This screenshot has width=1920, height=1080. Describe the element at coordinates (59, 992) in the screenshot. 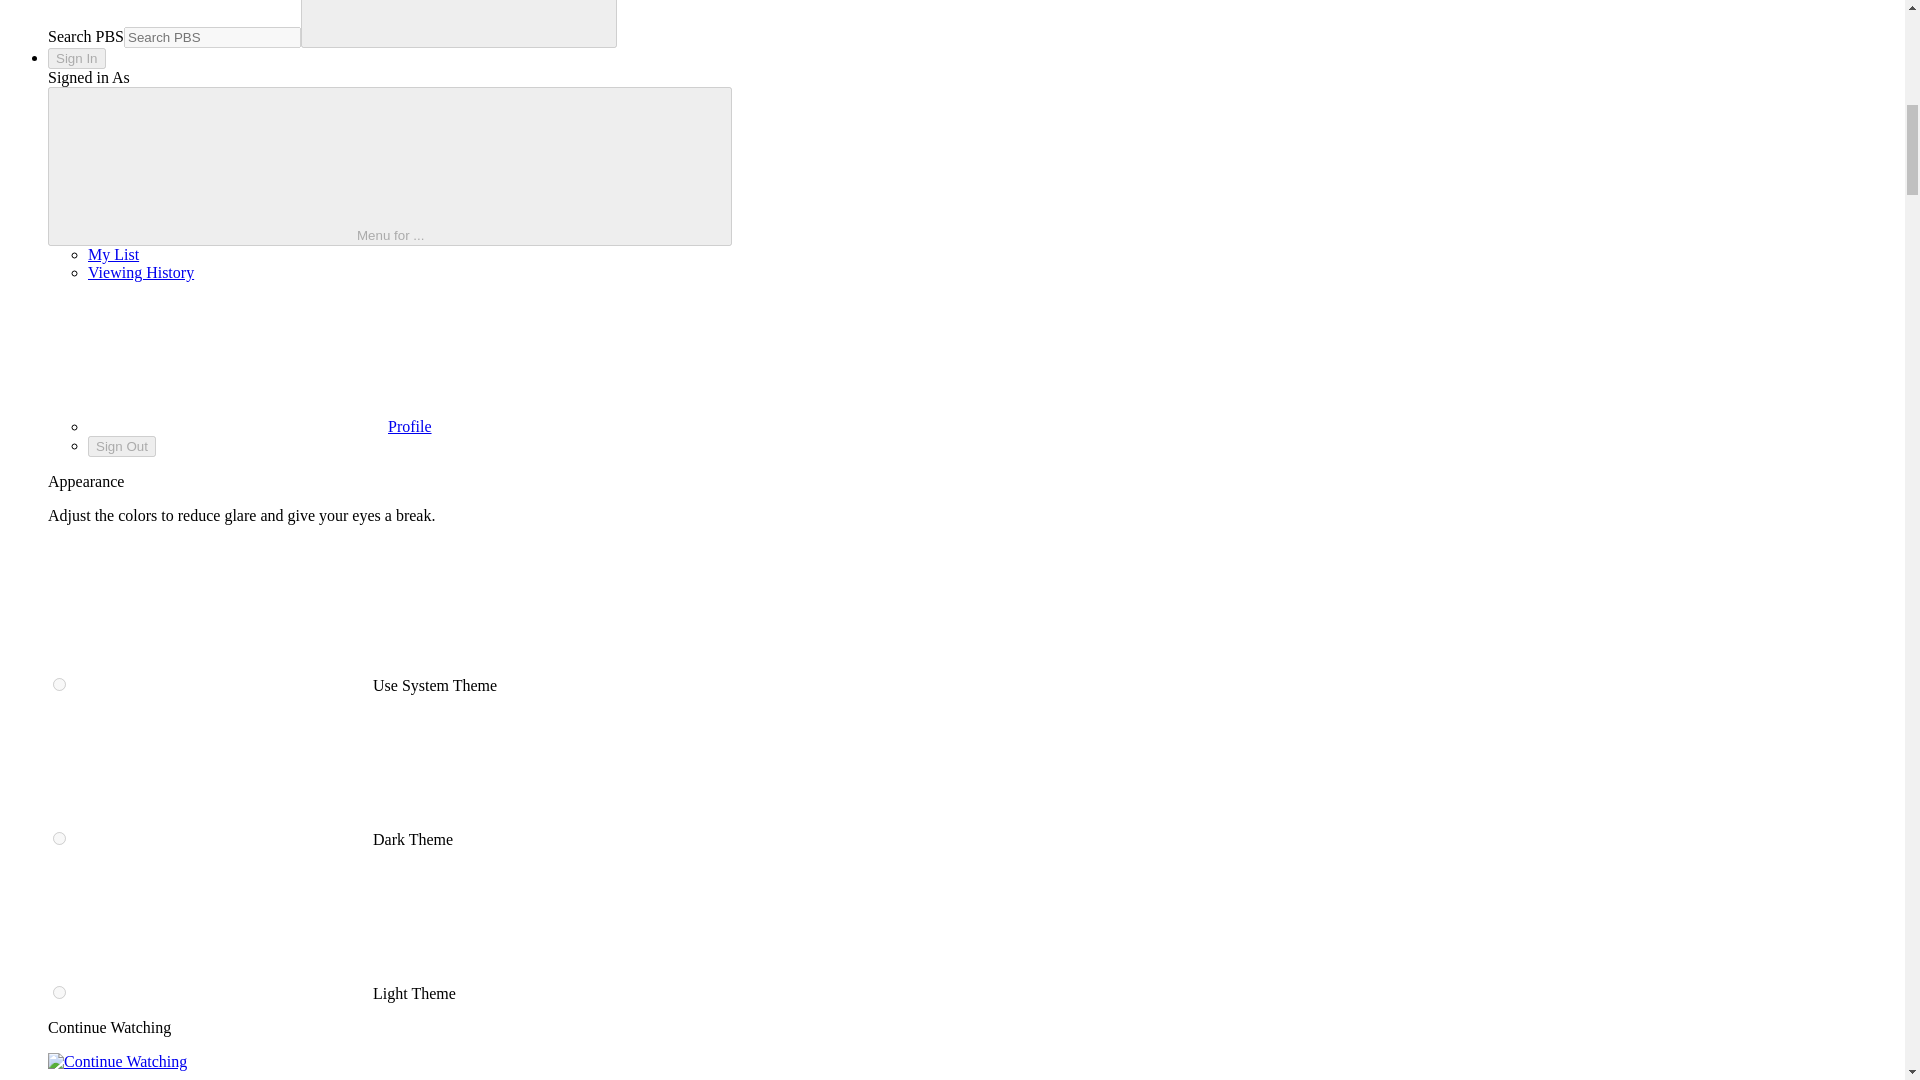

I see `light` at that location.